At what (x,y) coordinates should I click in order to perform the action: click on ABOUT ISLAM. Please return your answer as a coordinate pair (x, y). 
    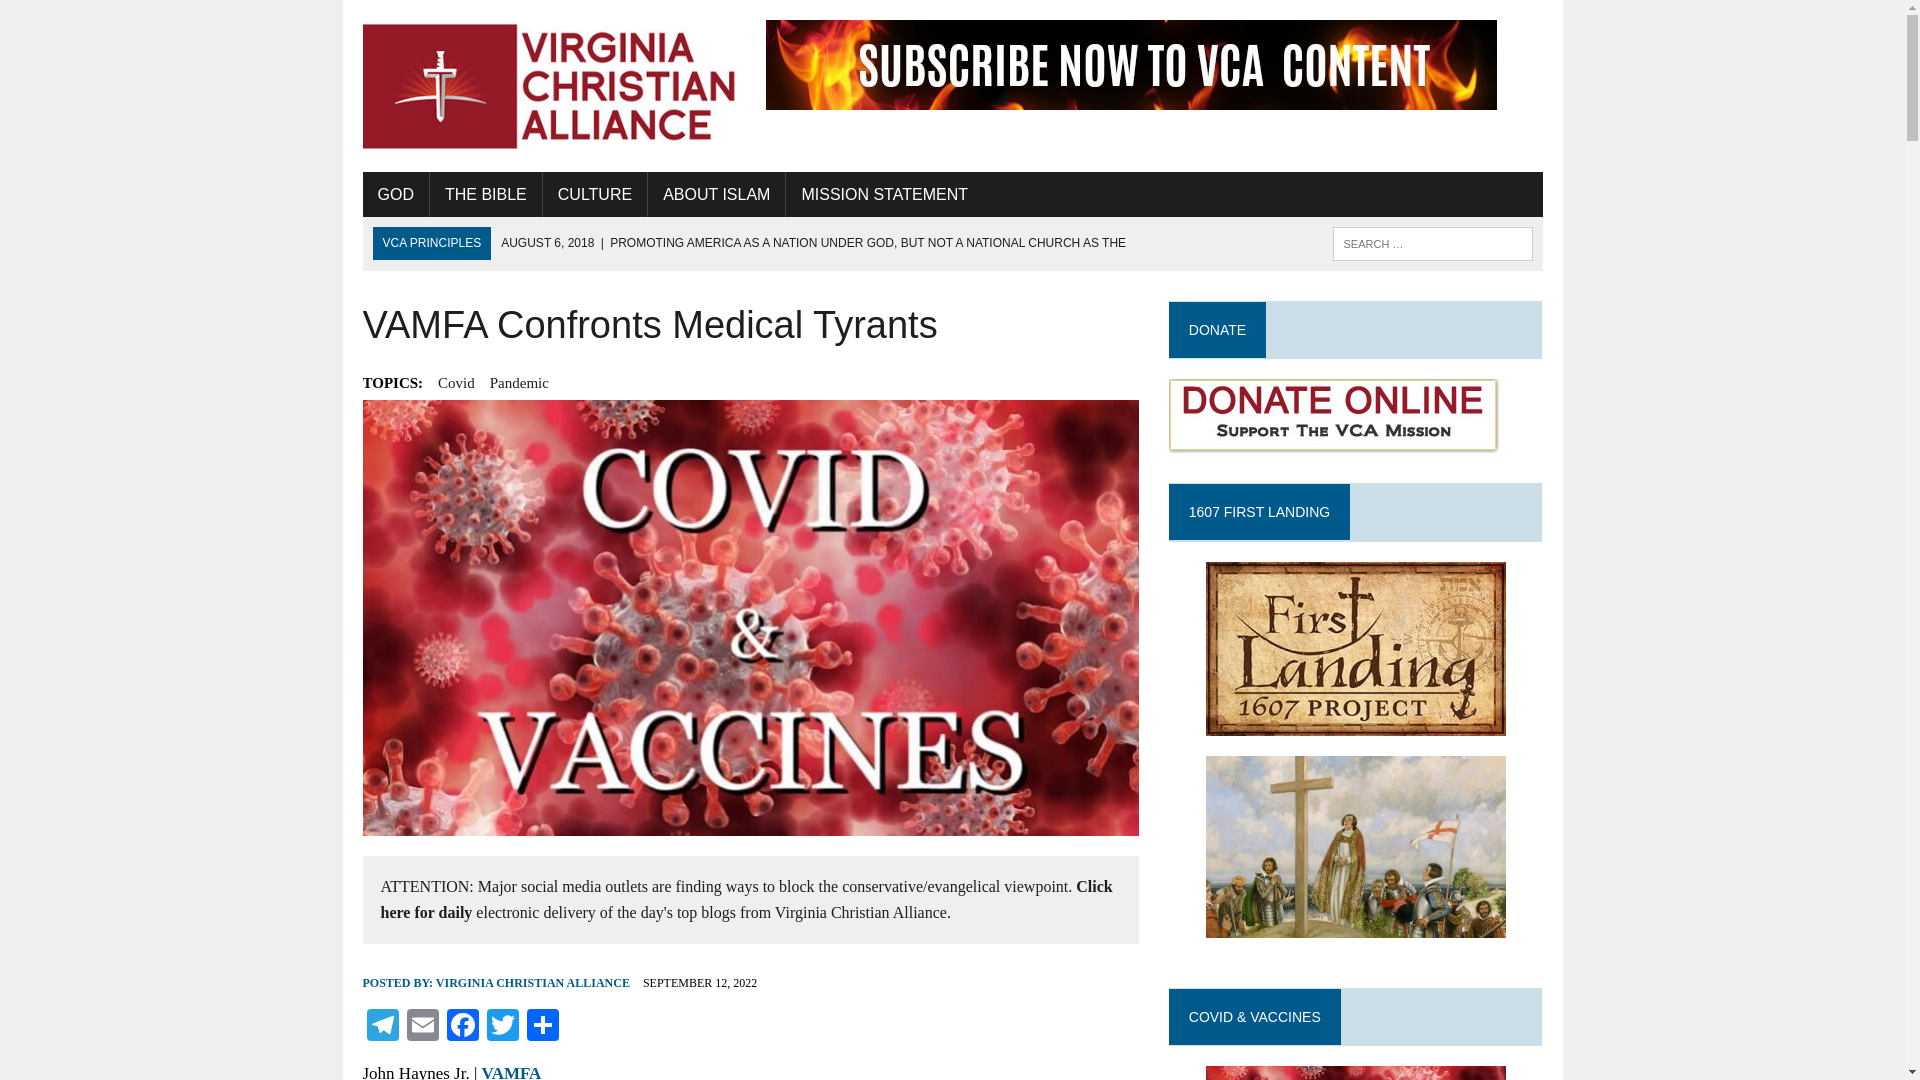
    Looking at the image, I should click on (716, 194).